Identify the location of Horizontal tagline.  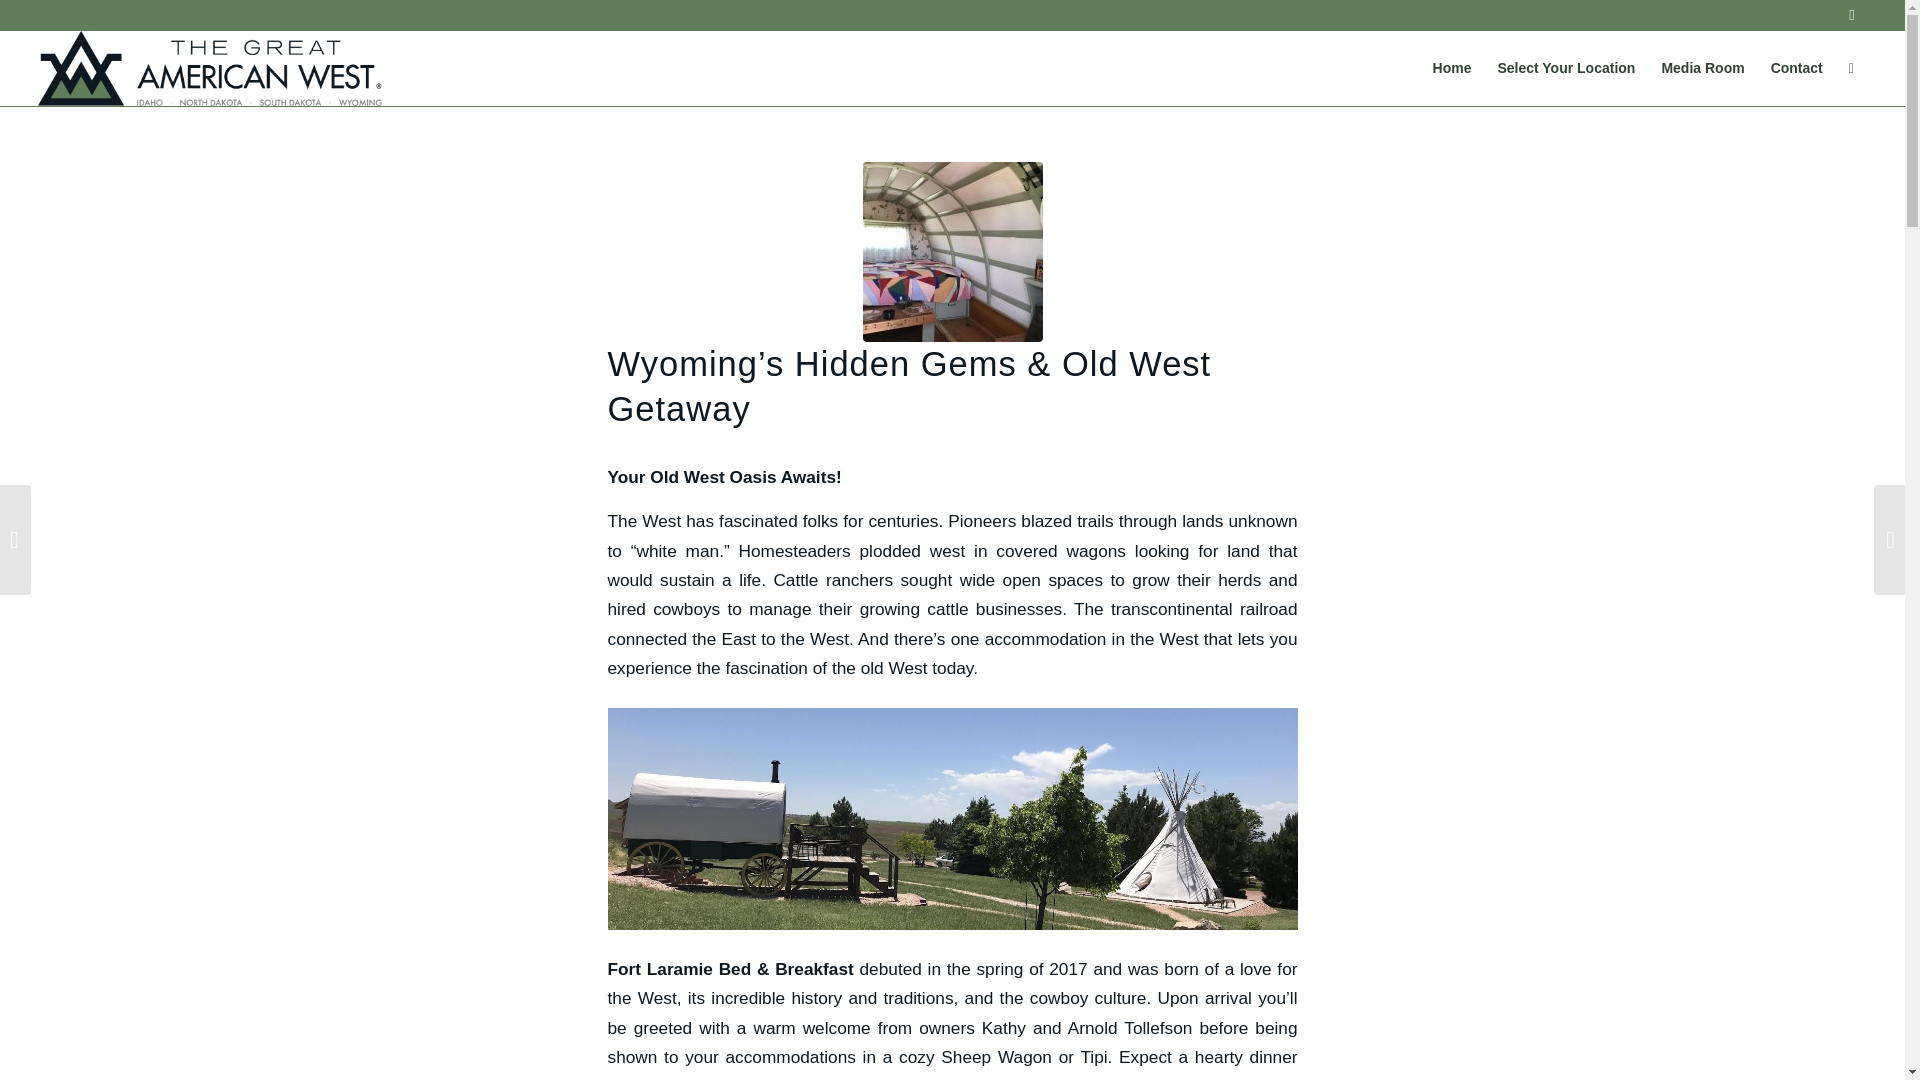
(210, 68).